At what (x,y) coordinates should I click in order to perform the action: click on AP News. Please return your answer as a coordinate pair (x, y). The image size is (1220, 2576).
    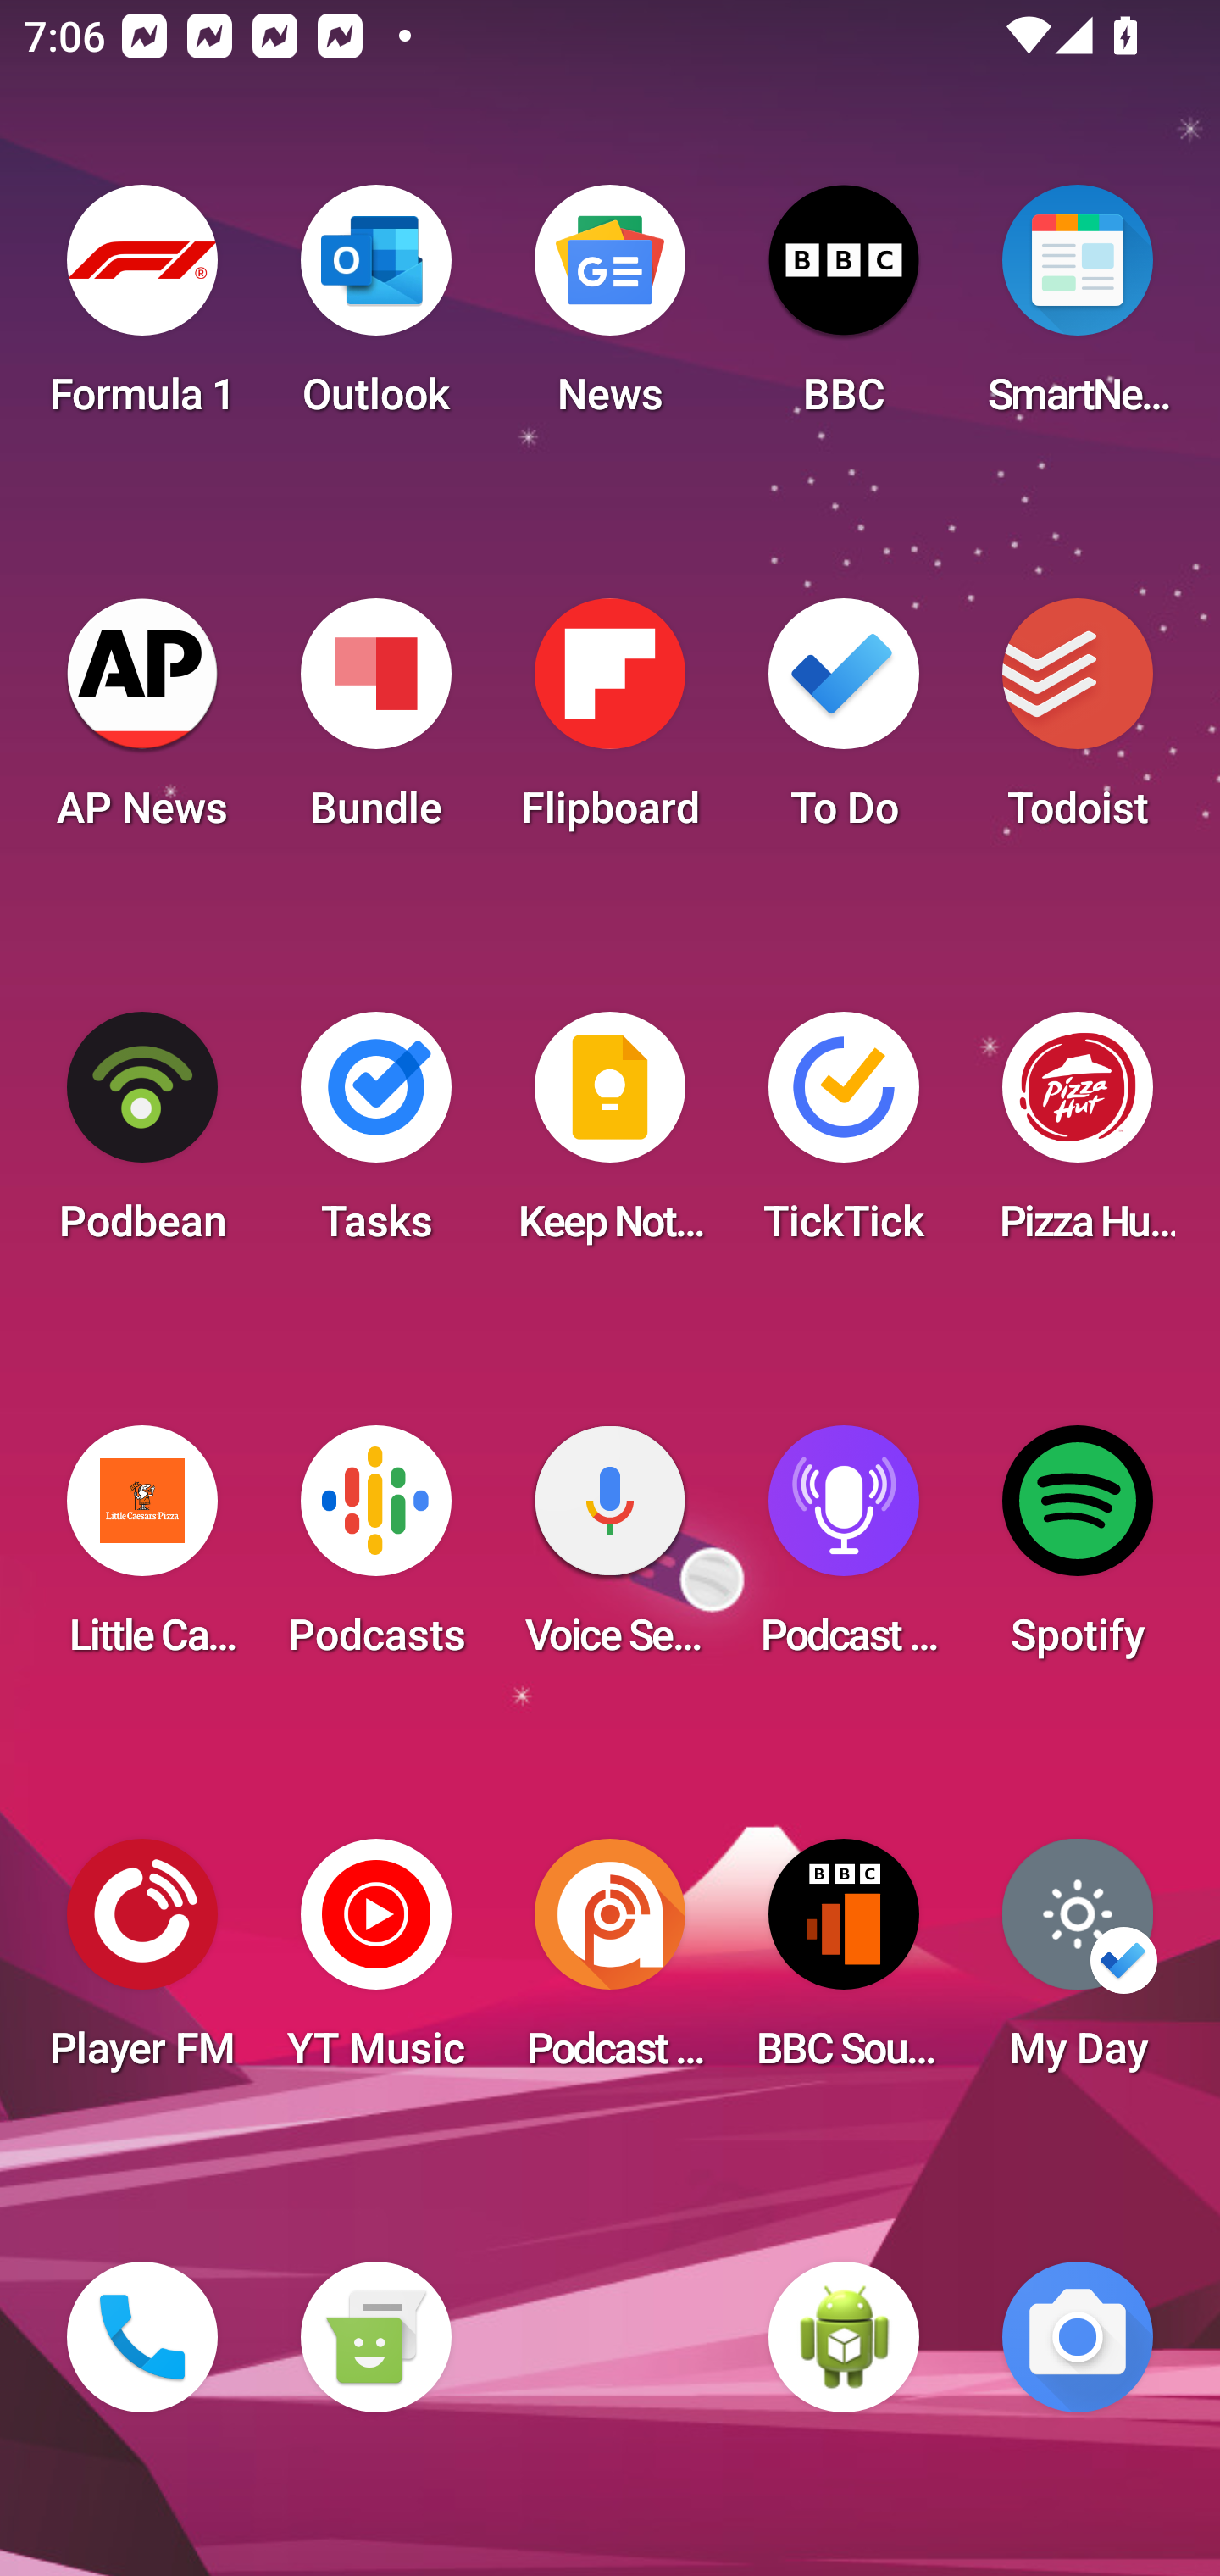
    Looking at the image, I should click on (142, 724).